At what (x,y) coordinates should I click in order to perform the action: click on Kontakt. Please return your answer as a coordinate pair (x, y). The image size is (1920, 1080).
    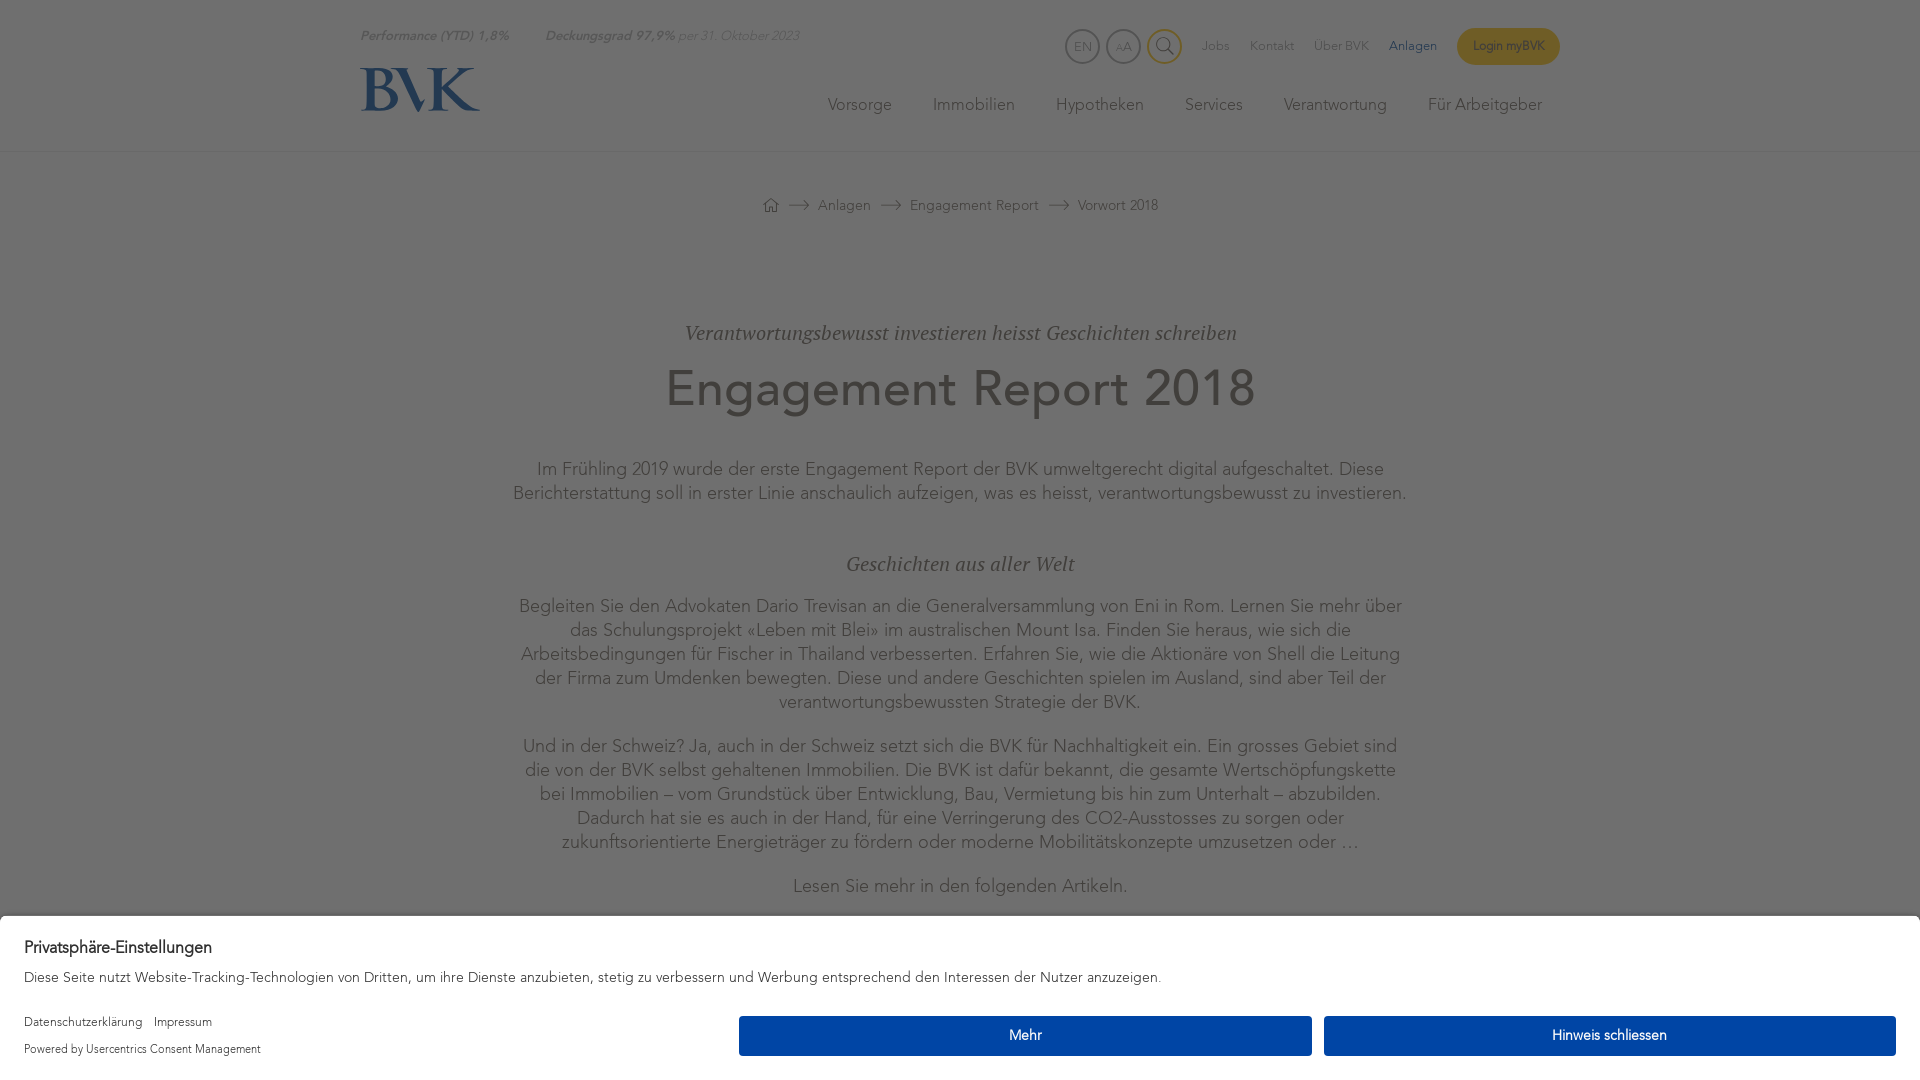
    Looking at the image, I should click on (1272, 46).